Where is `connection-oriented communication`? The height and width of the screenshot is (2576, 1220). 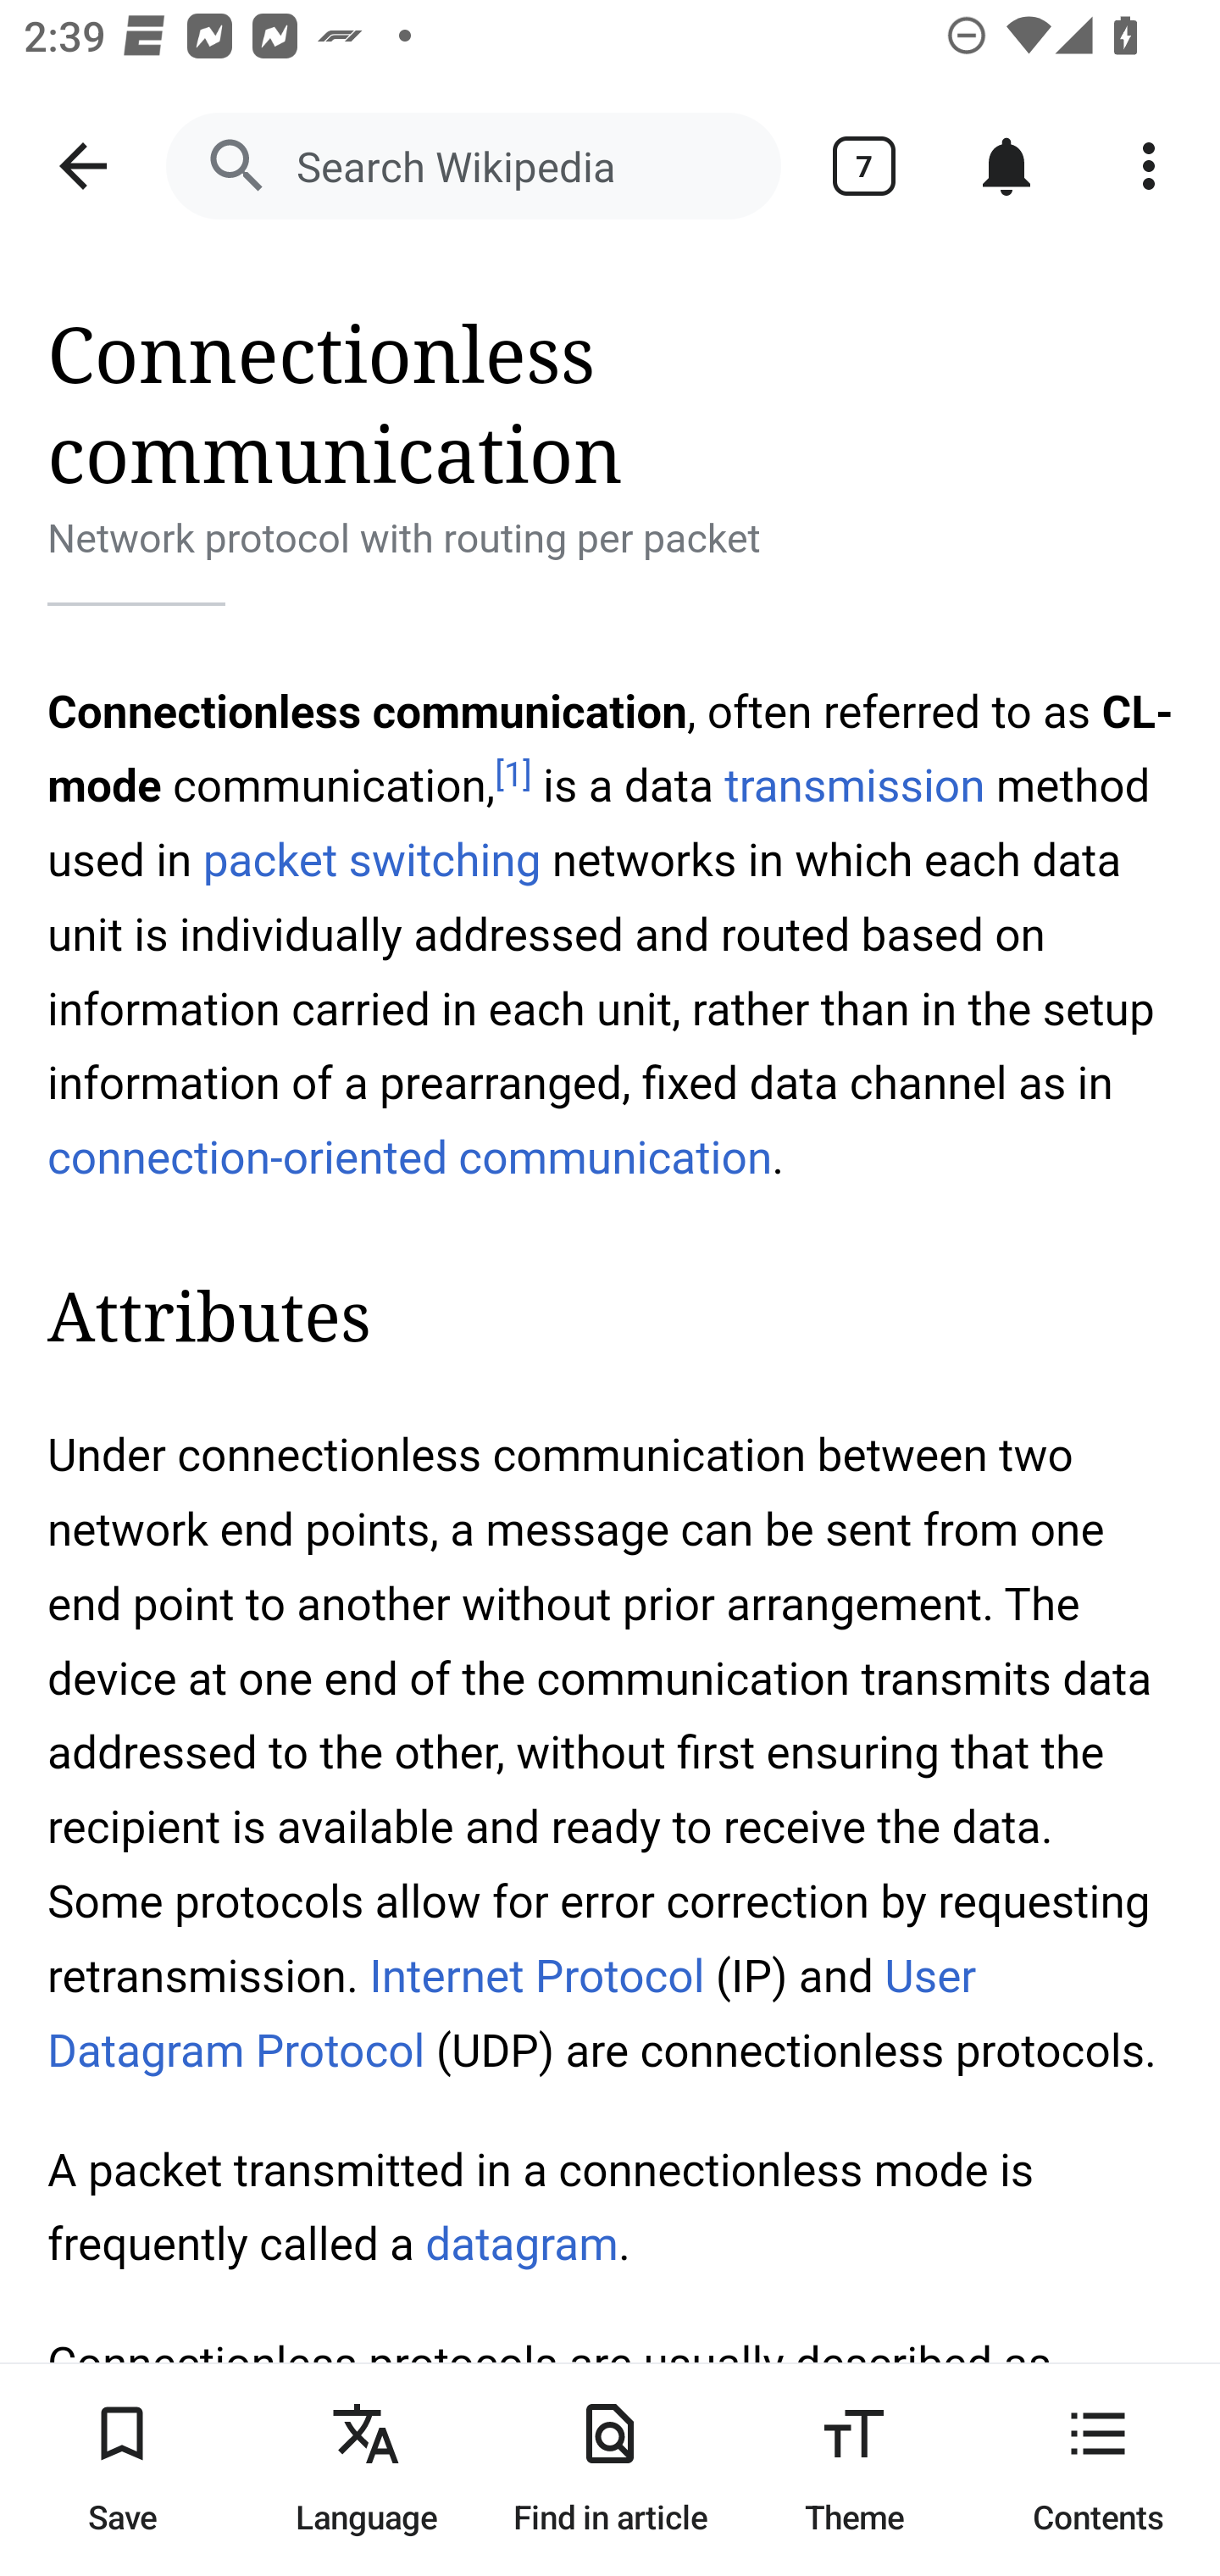
connection-oriented communication is located at coordinates (410, 1158).